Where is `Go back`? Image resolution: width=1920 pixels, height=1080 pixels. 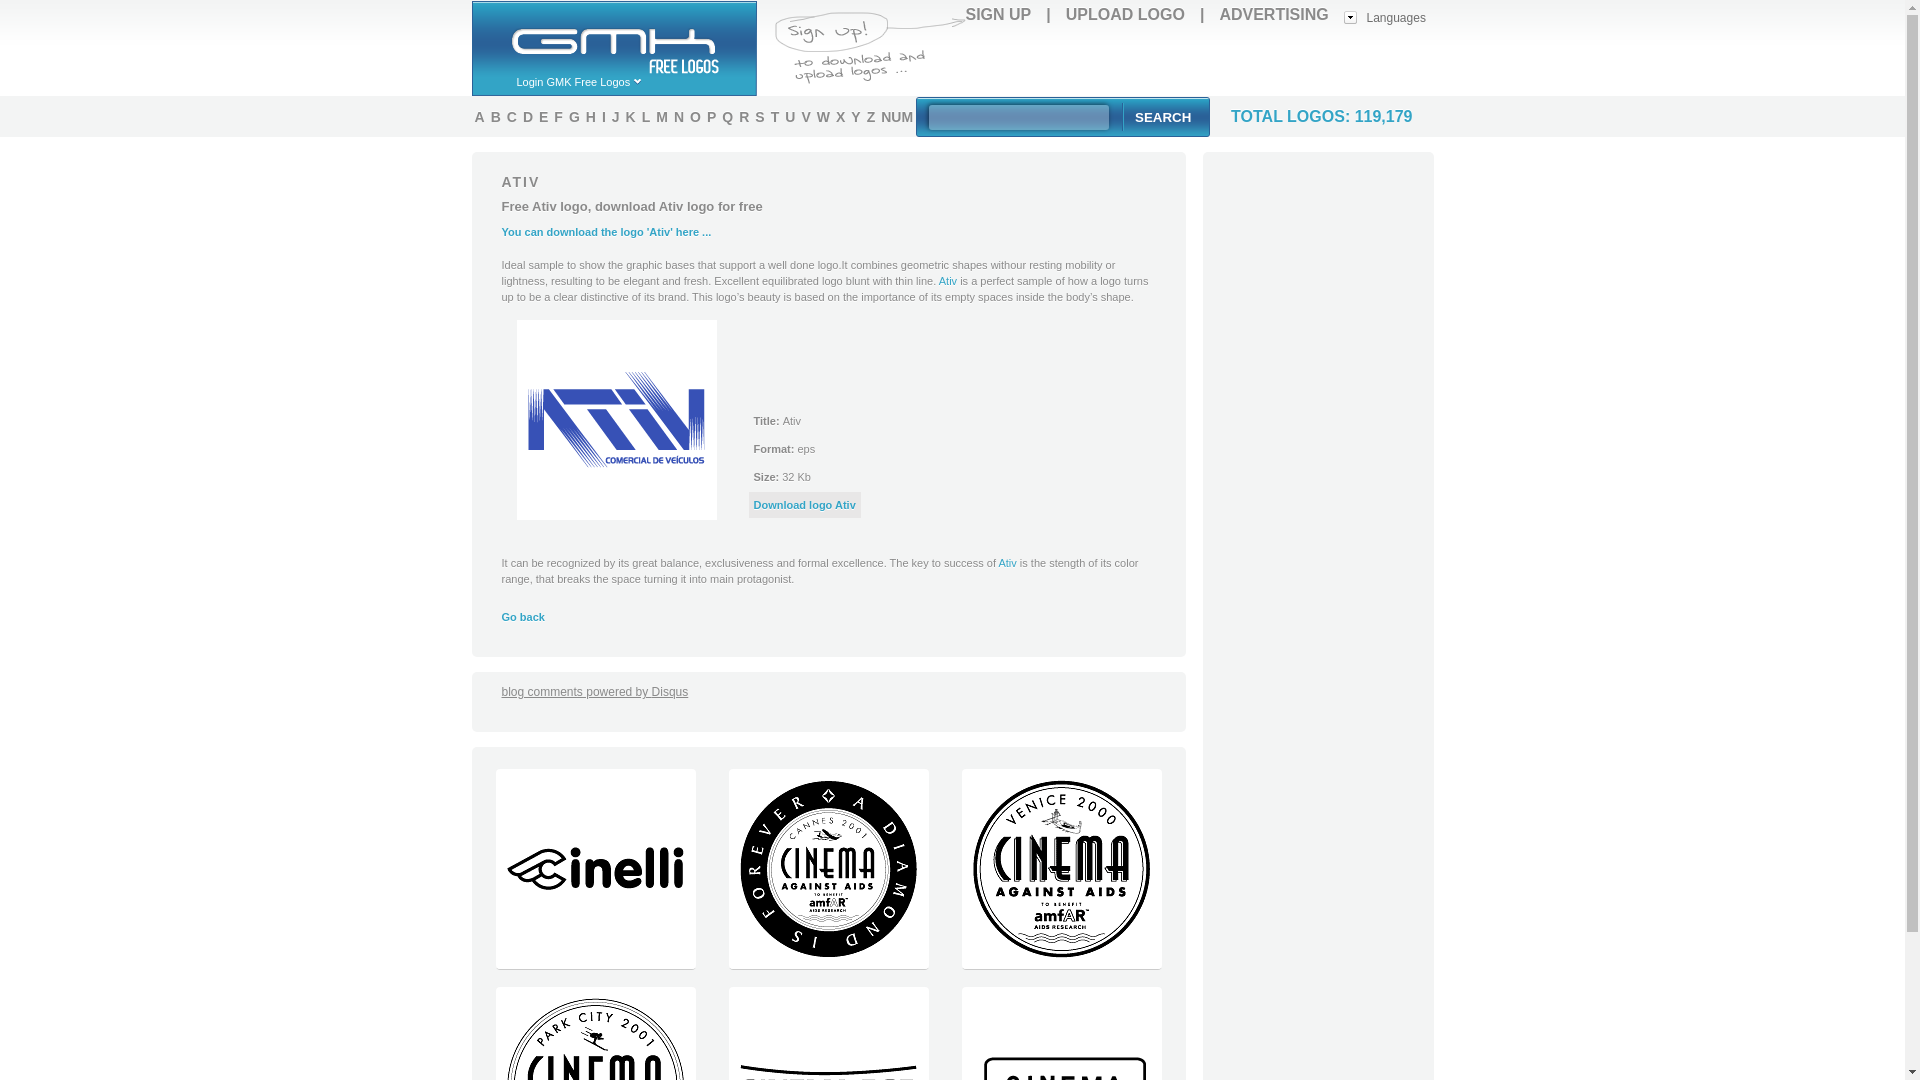
Go back is located at coordinates (523, 617).